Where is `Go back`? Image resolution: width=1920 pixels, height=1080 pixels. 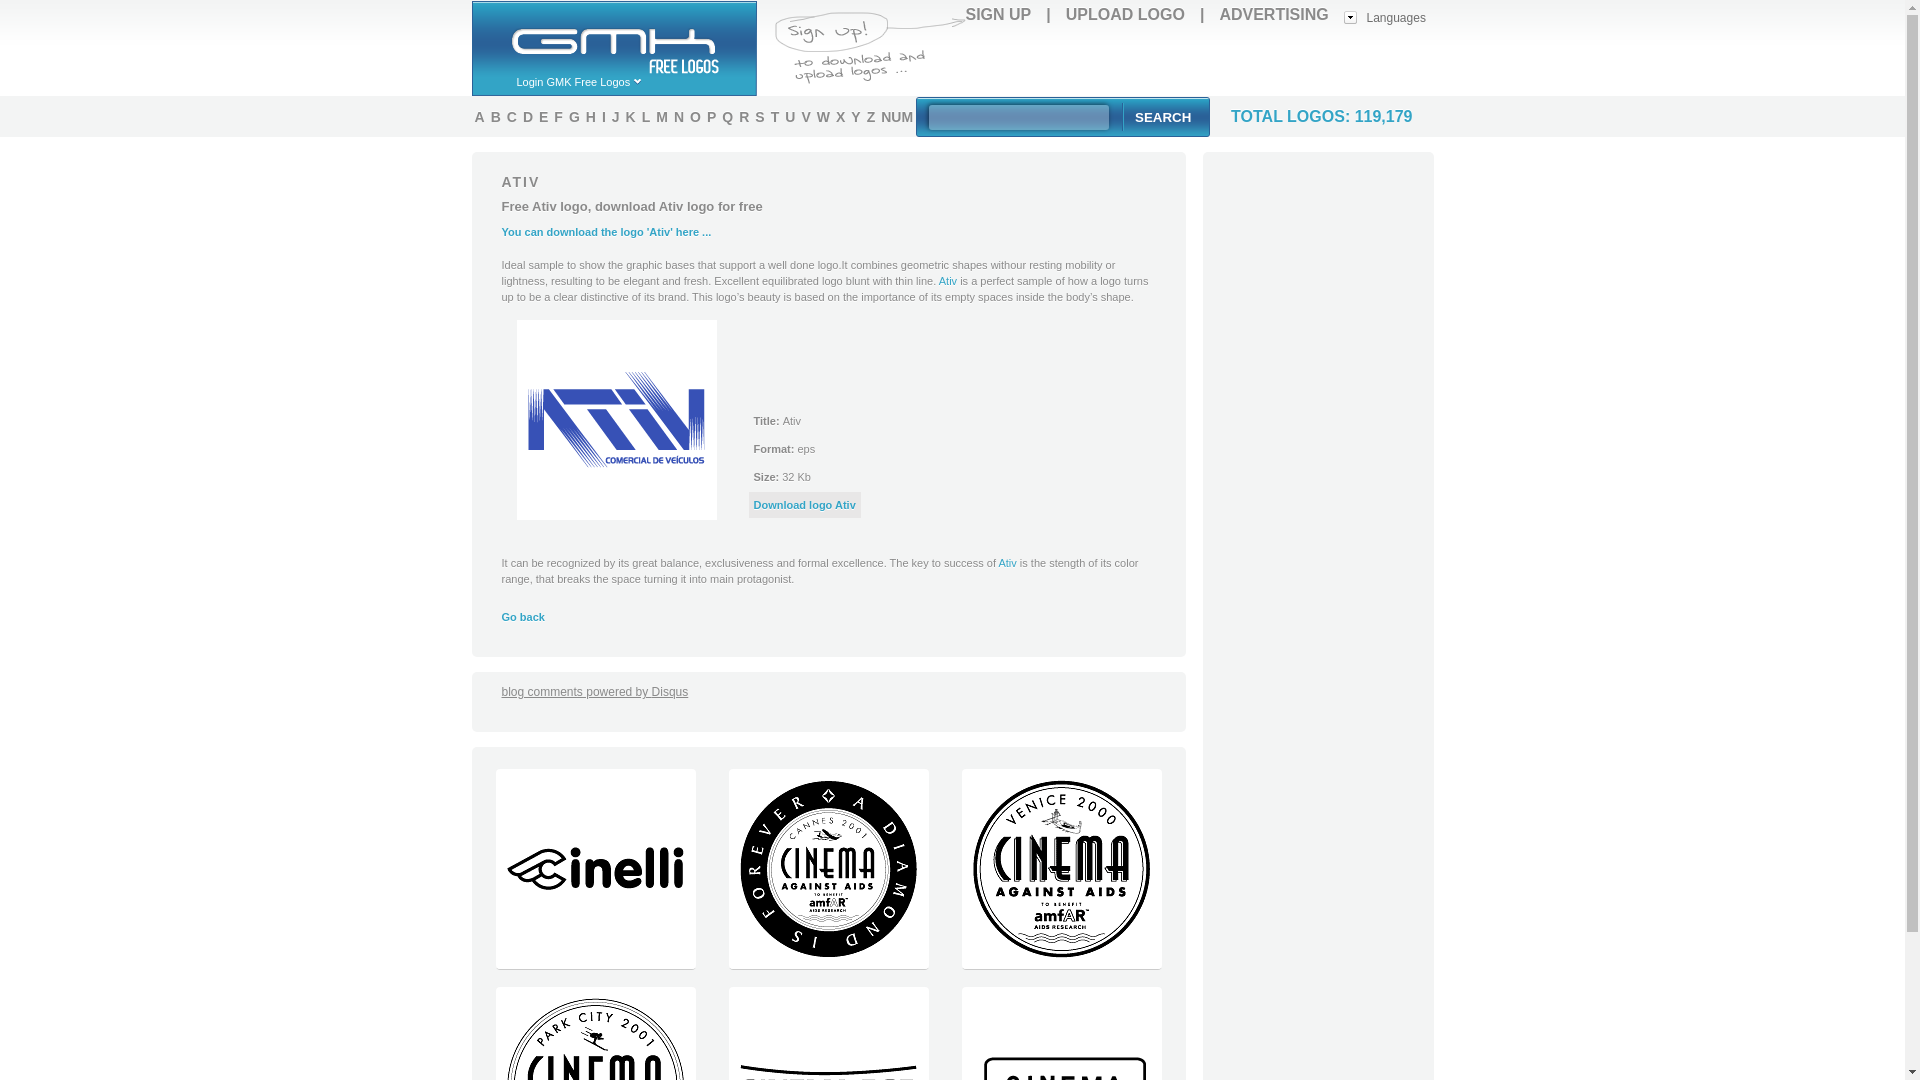
Go back is located at coordinates (523, 617).